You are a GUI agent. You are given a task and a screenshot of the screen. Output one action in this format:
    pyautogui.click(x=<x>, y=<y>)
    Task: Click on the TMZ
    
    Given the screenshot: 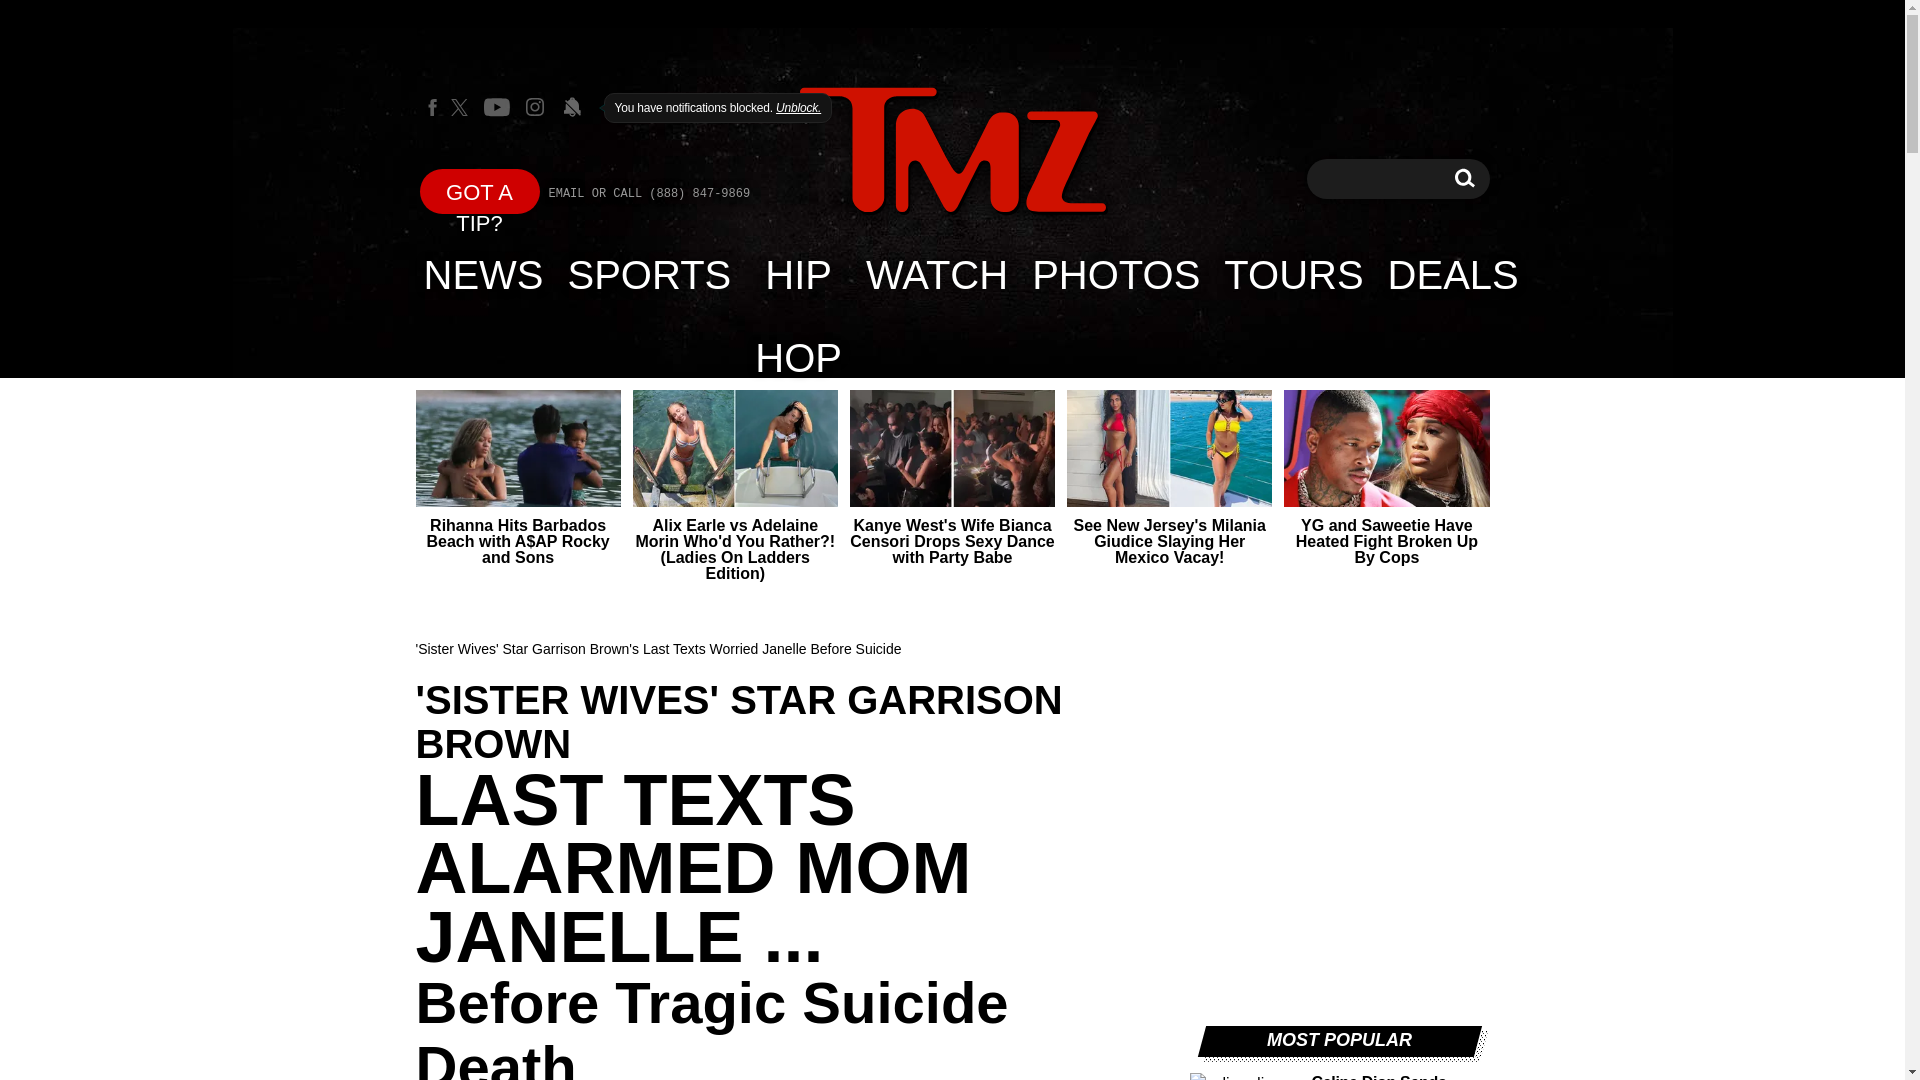 What is the action you would take?
    pyautogui.click(x=952, y=150)
    